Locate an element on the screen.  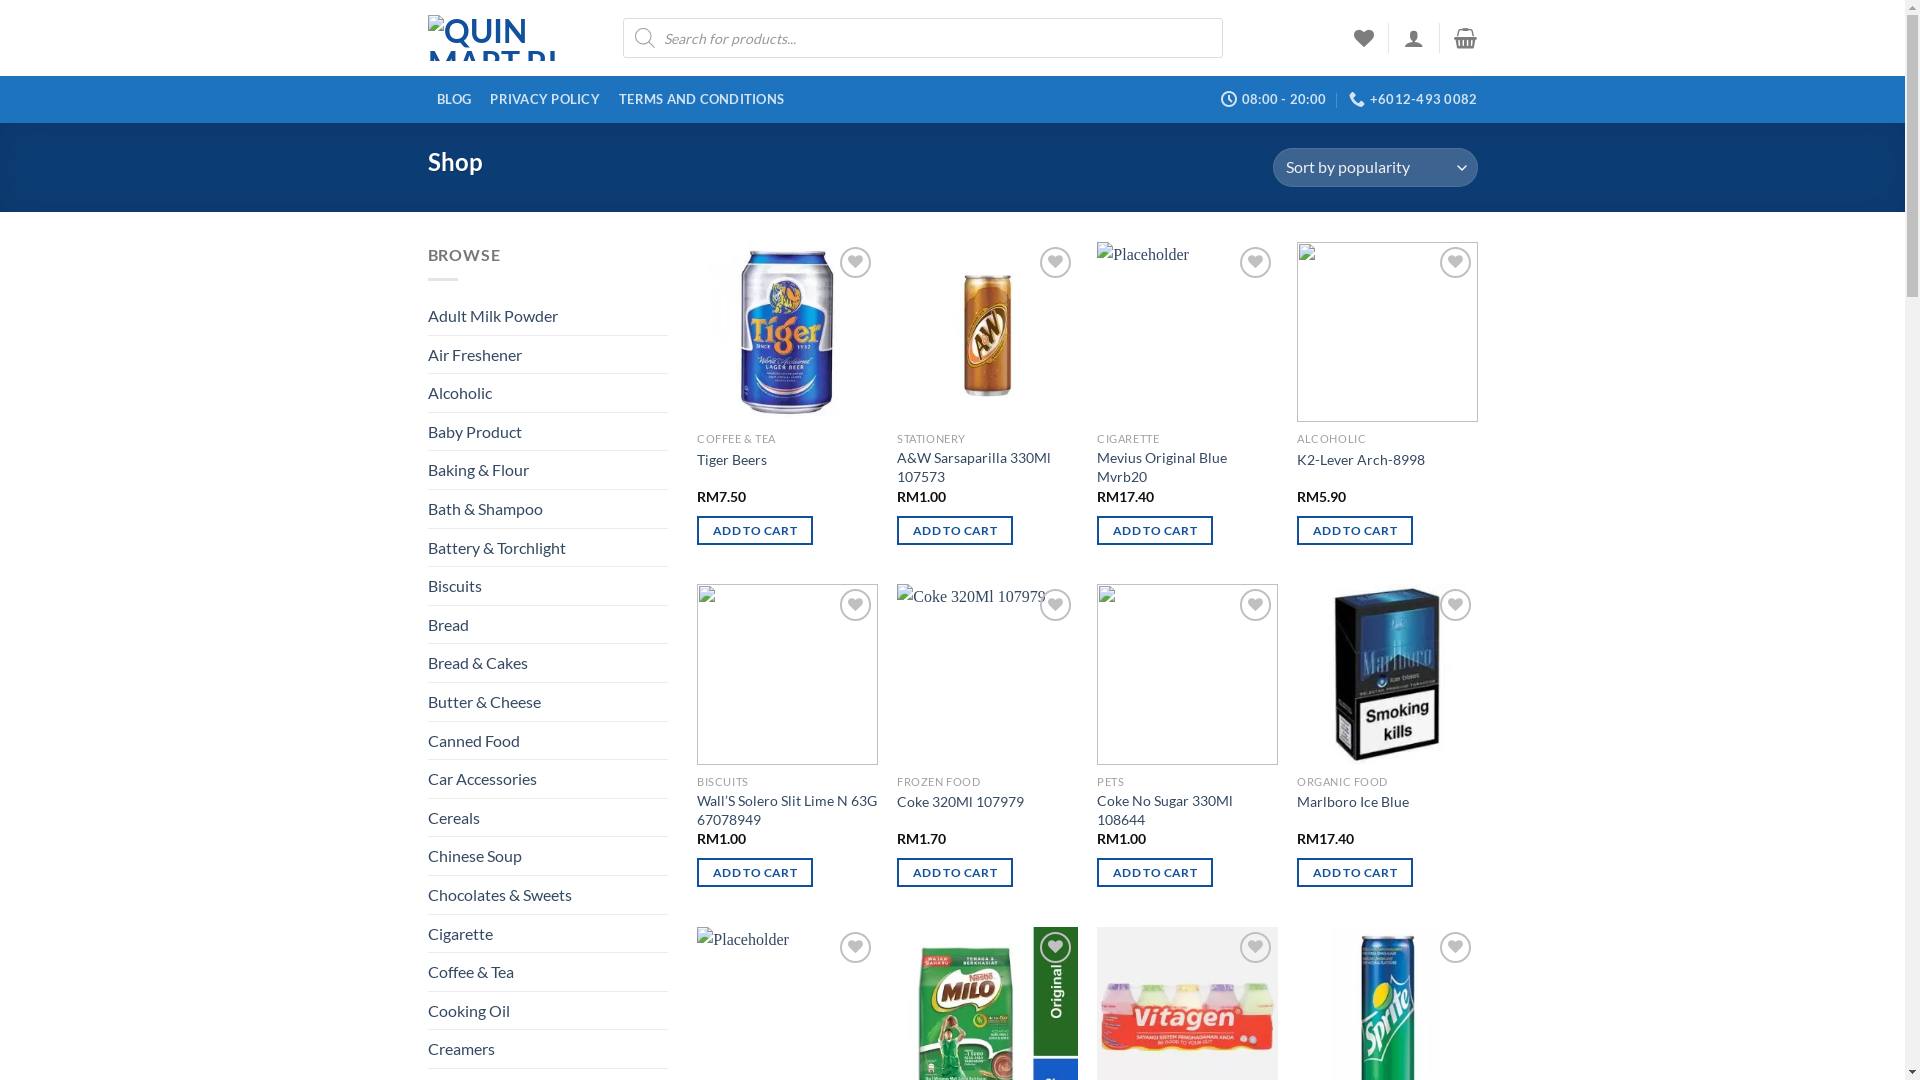
Marlboro Ice Blue is located at coordinates (1353, 802).